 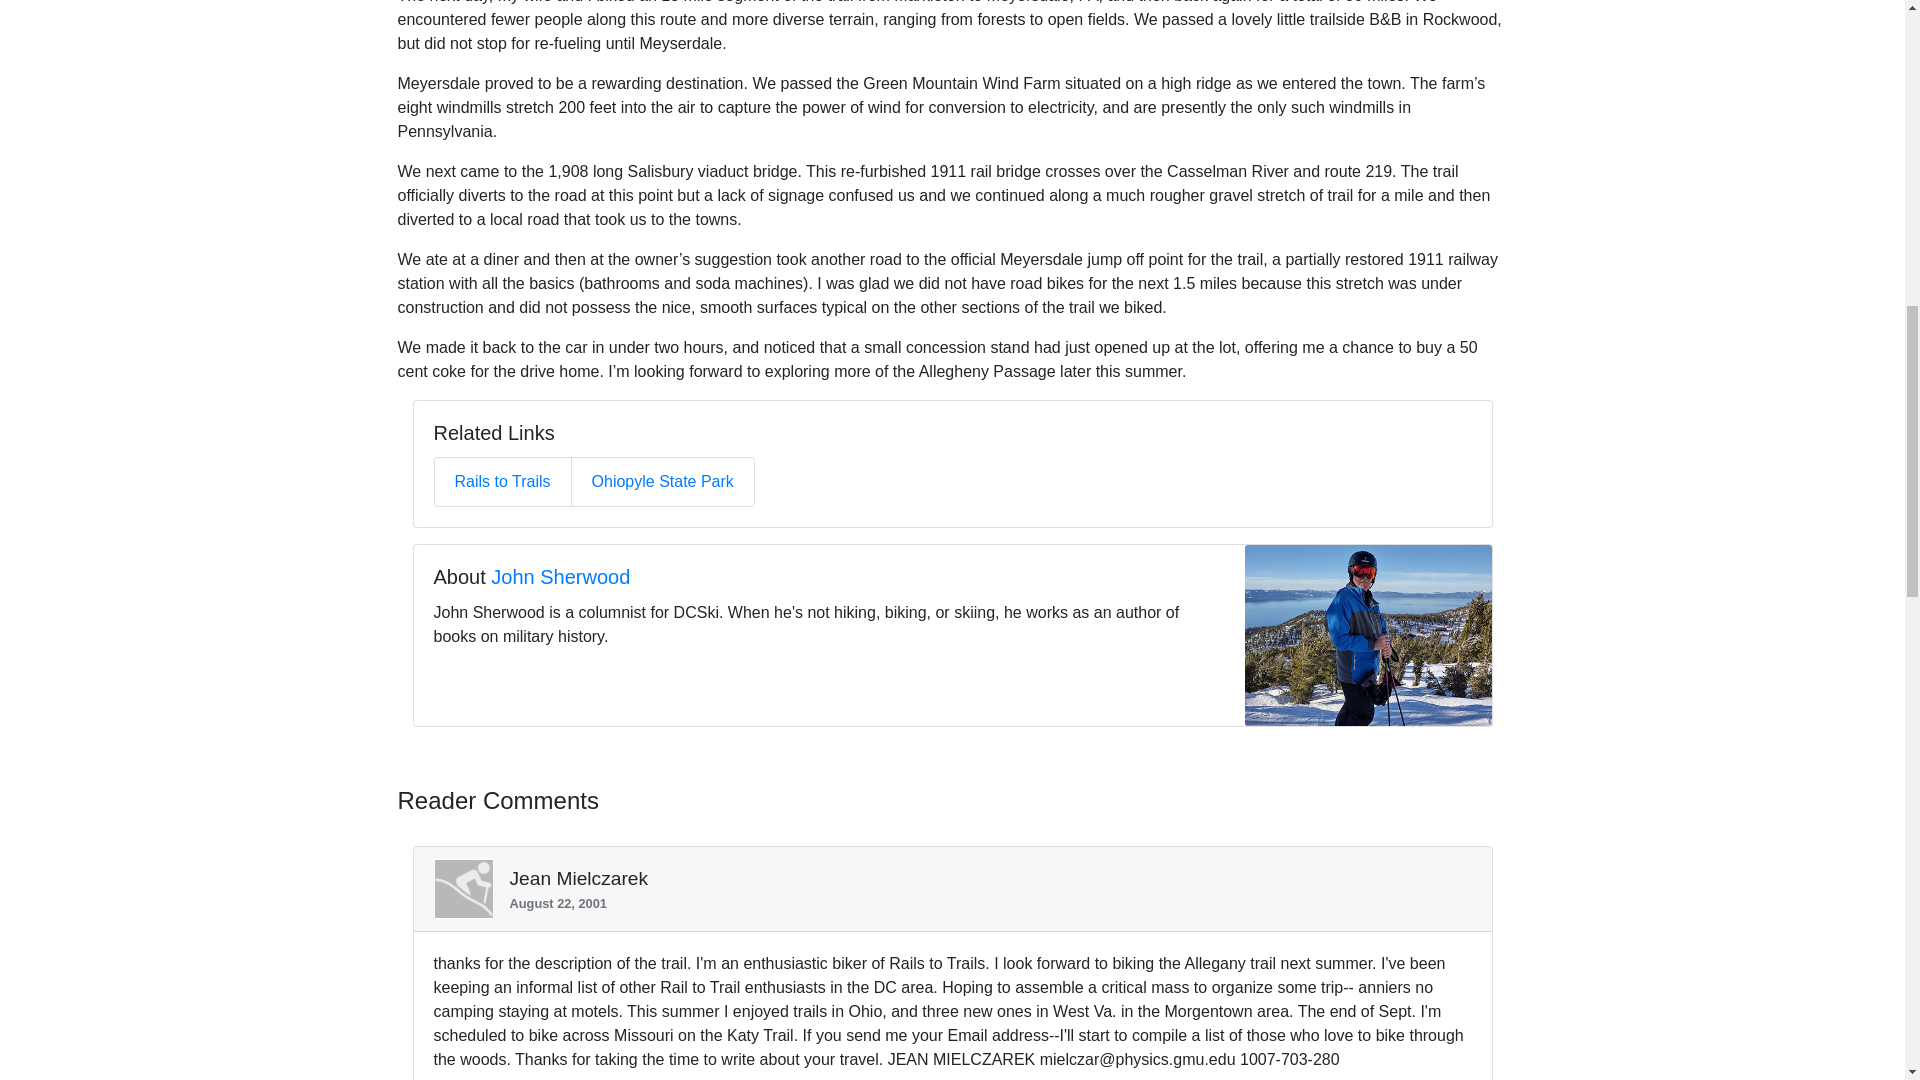 I want to click on John Sherwood, so click(x=560, y=576).